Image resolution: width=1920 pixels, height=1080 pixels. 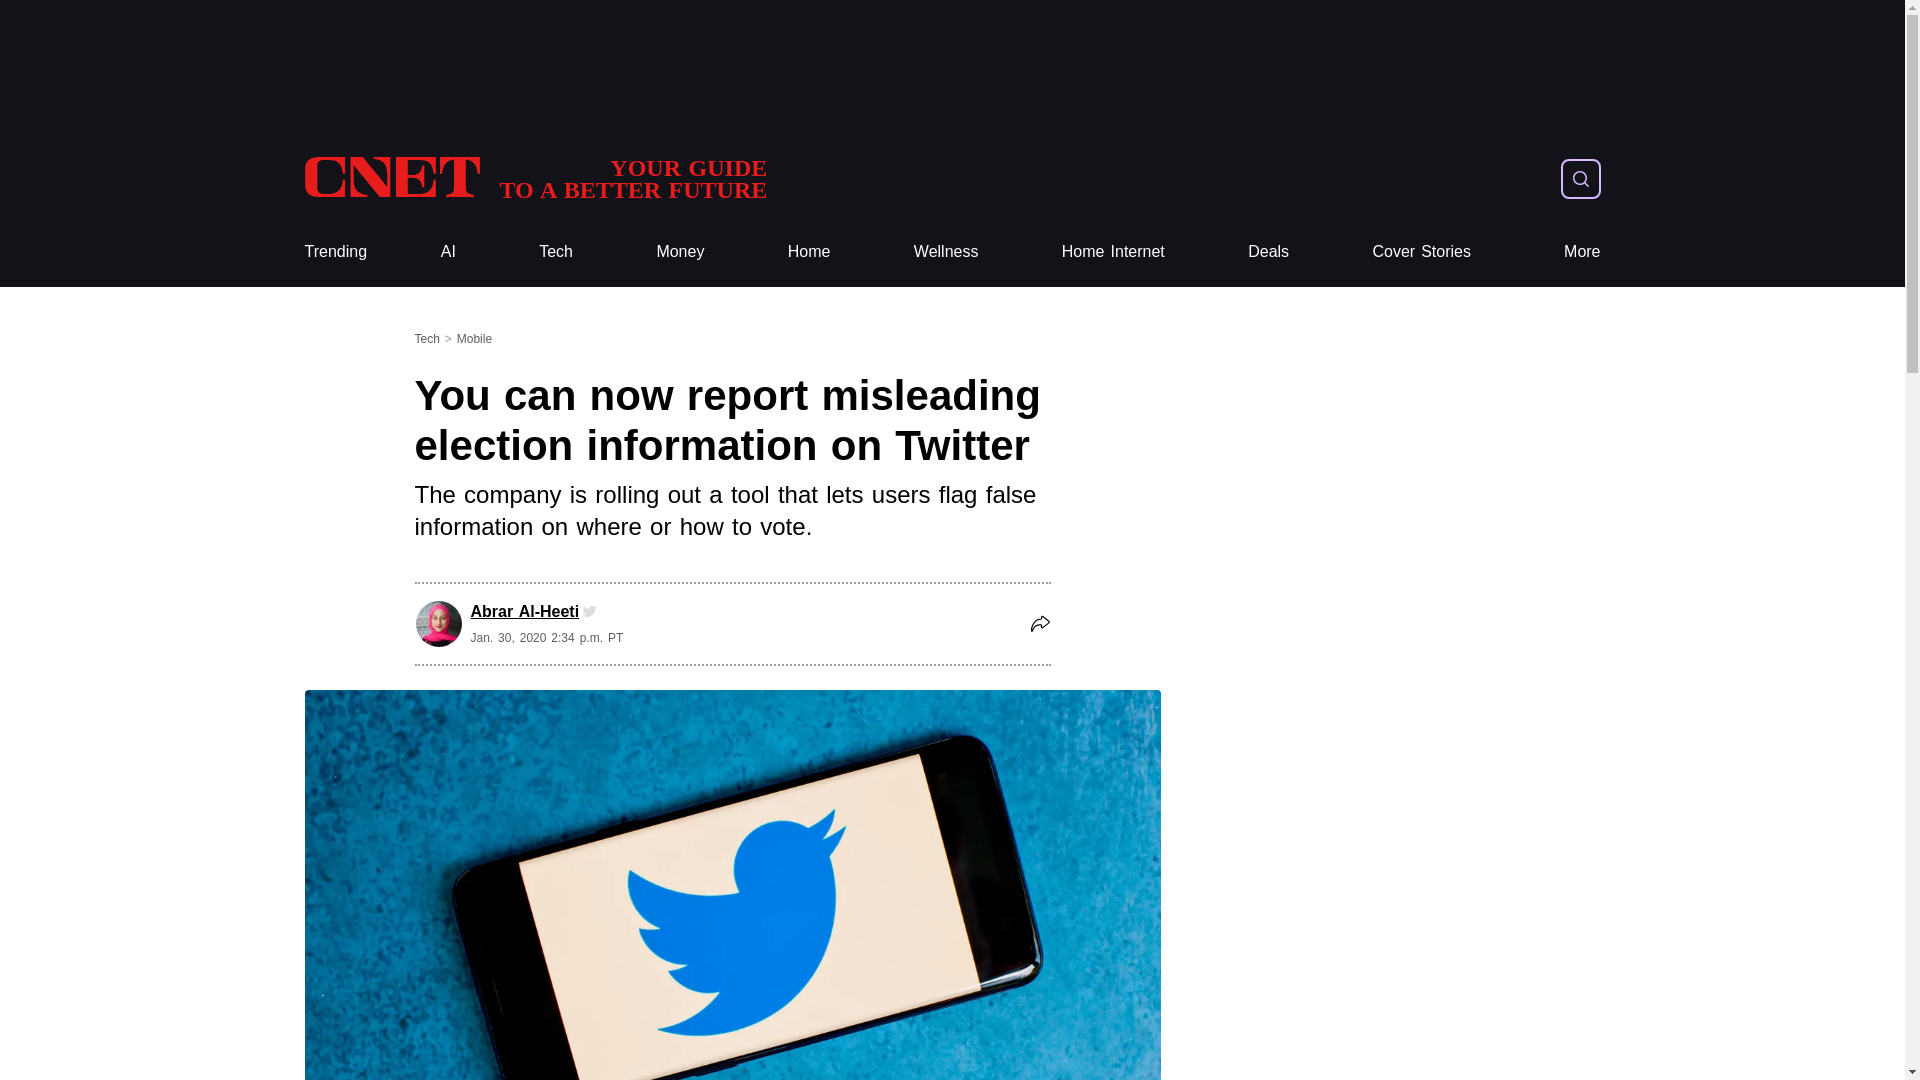 I want to click on Trending, so click(x=334, y=252).